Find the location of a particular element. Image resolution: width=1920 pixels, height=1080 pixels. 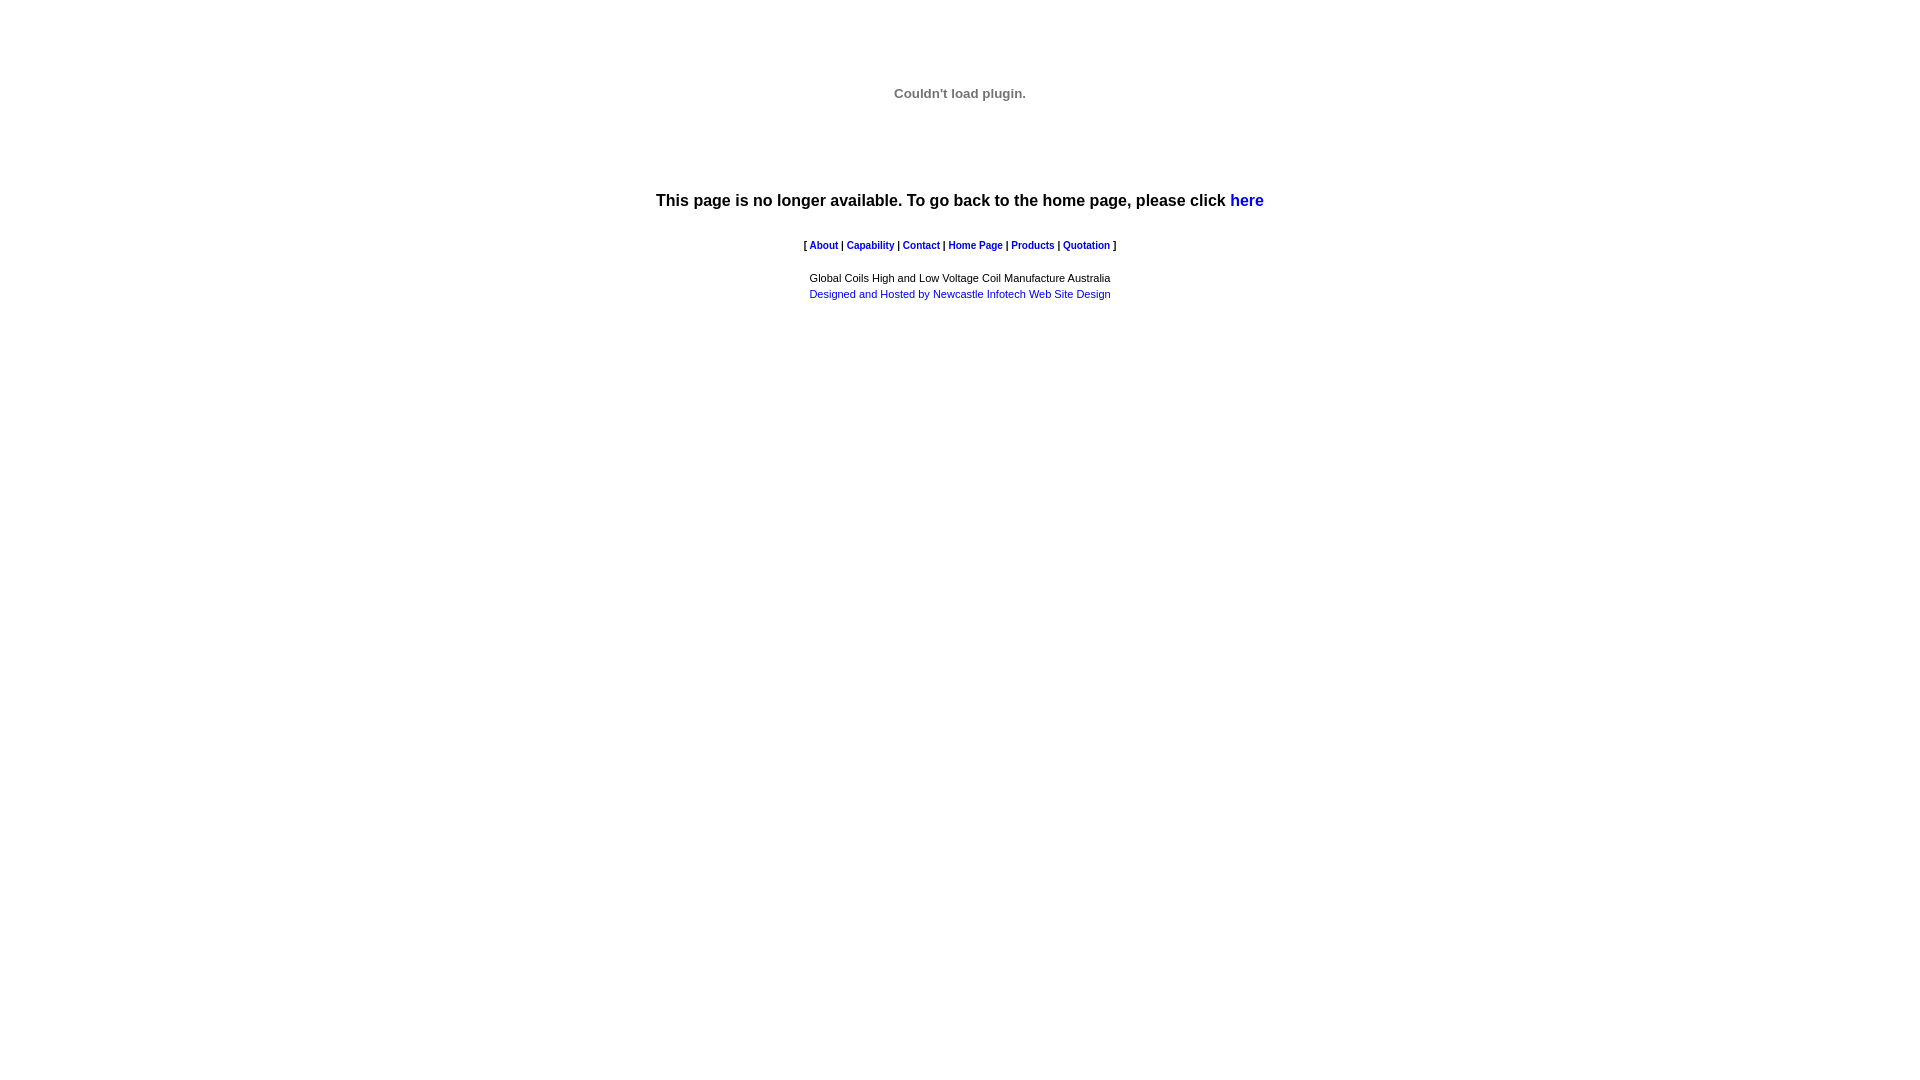

Contact is located at coordinates (922, 246).